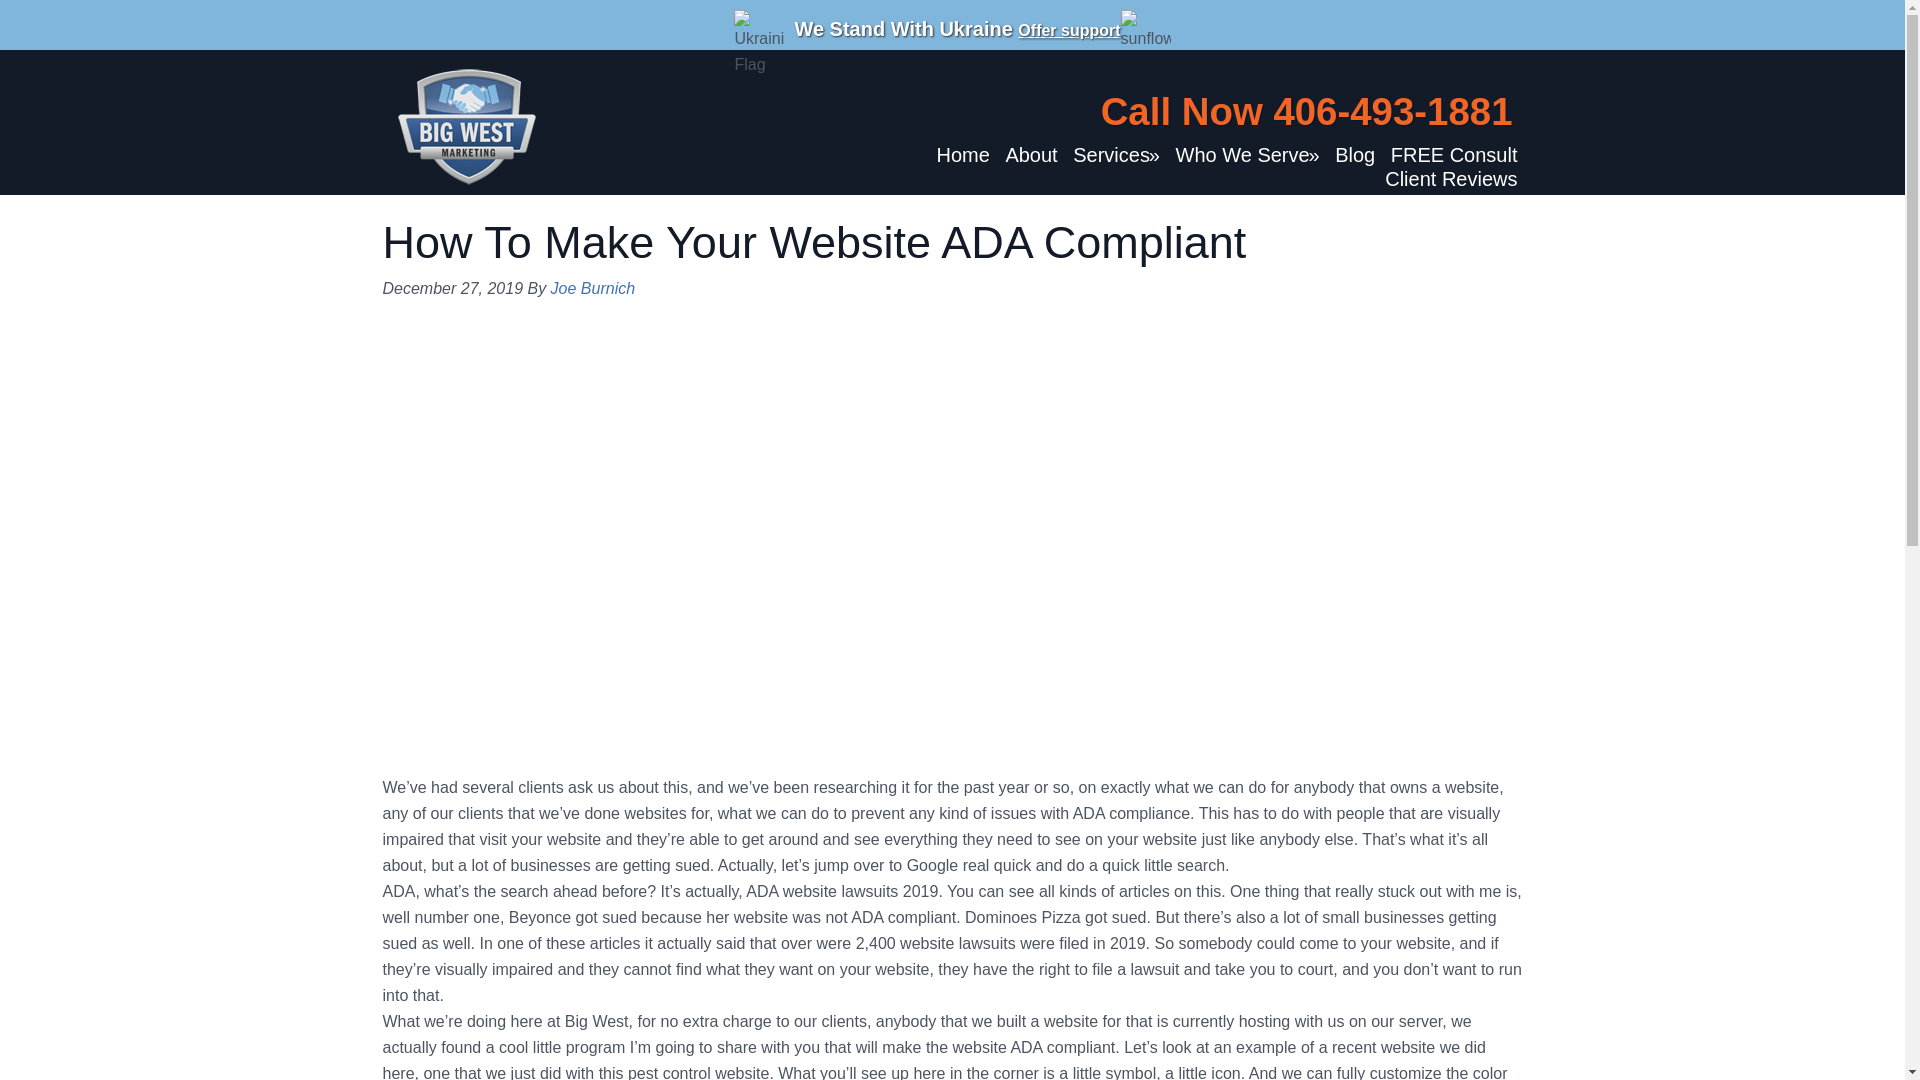 This screenshot has height=1080, width=1920. I want to click on Blog, so click(1355, 154).